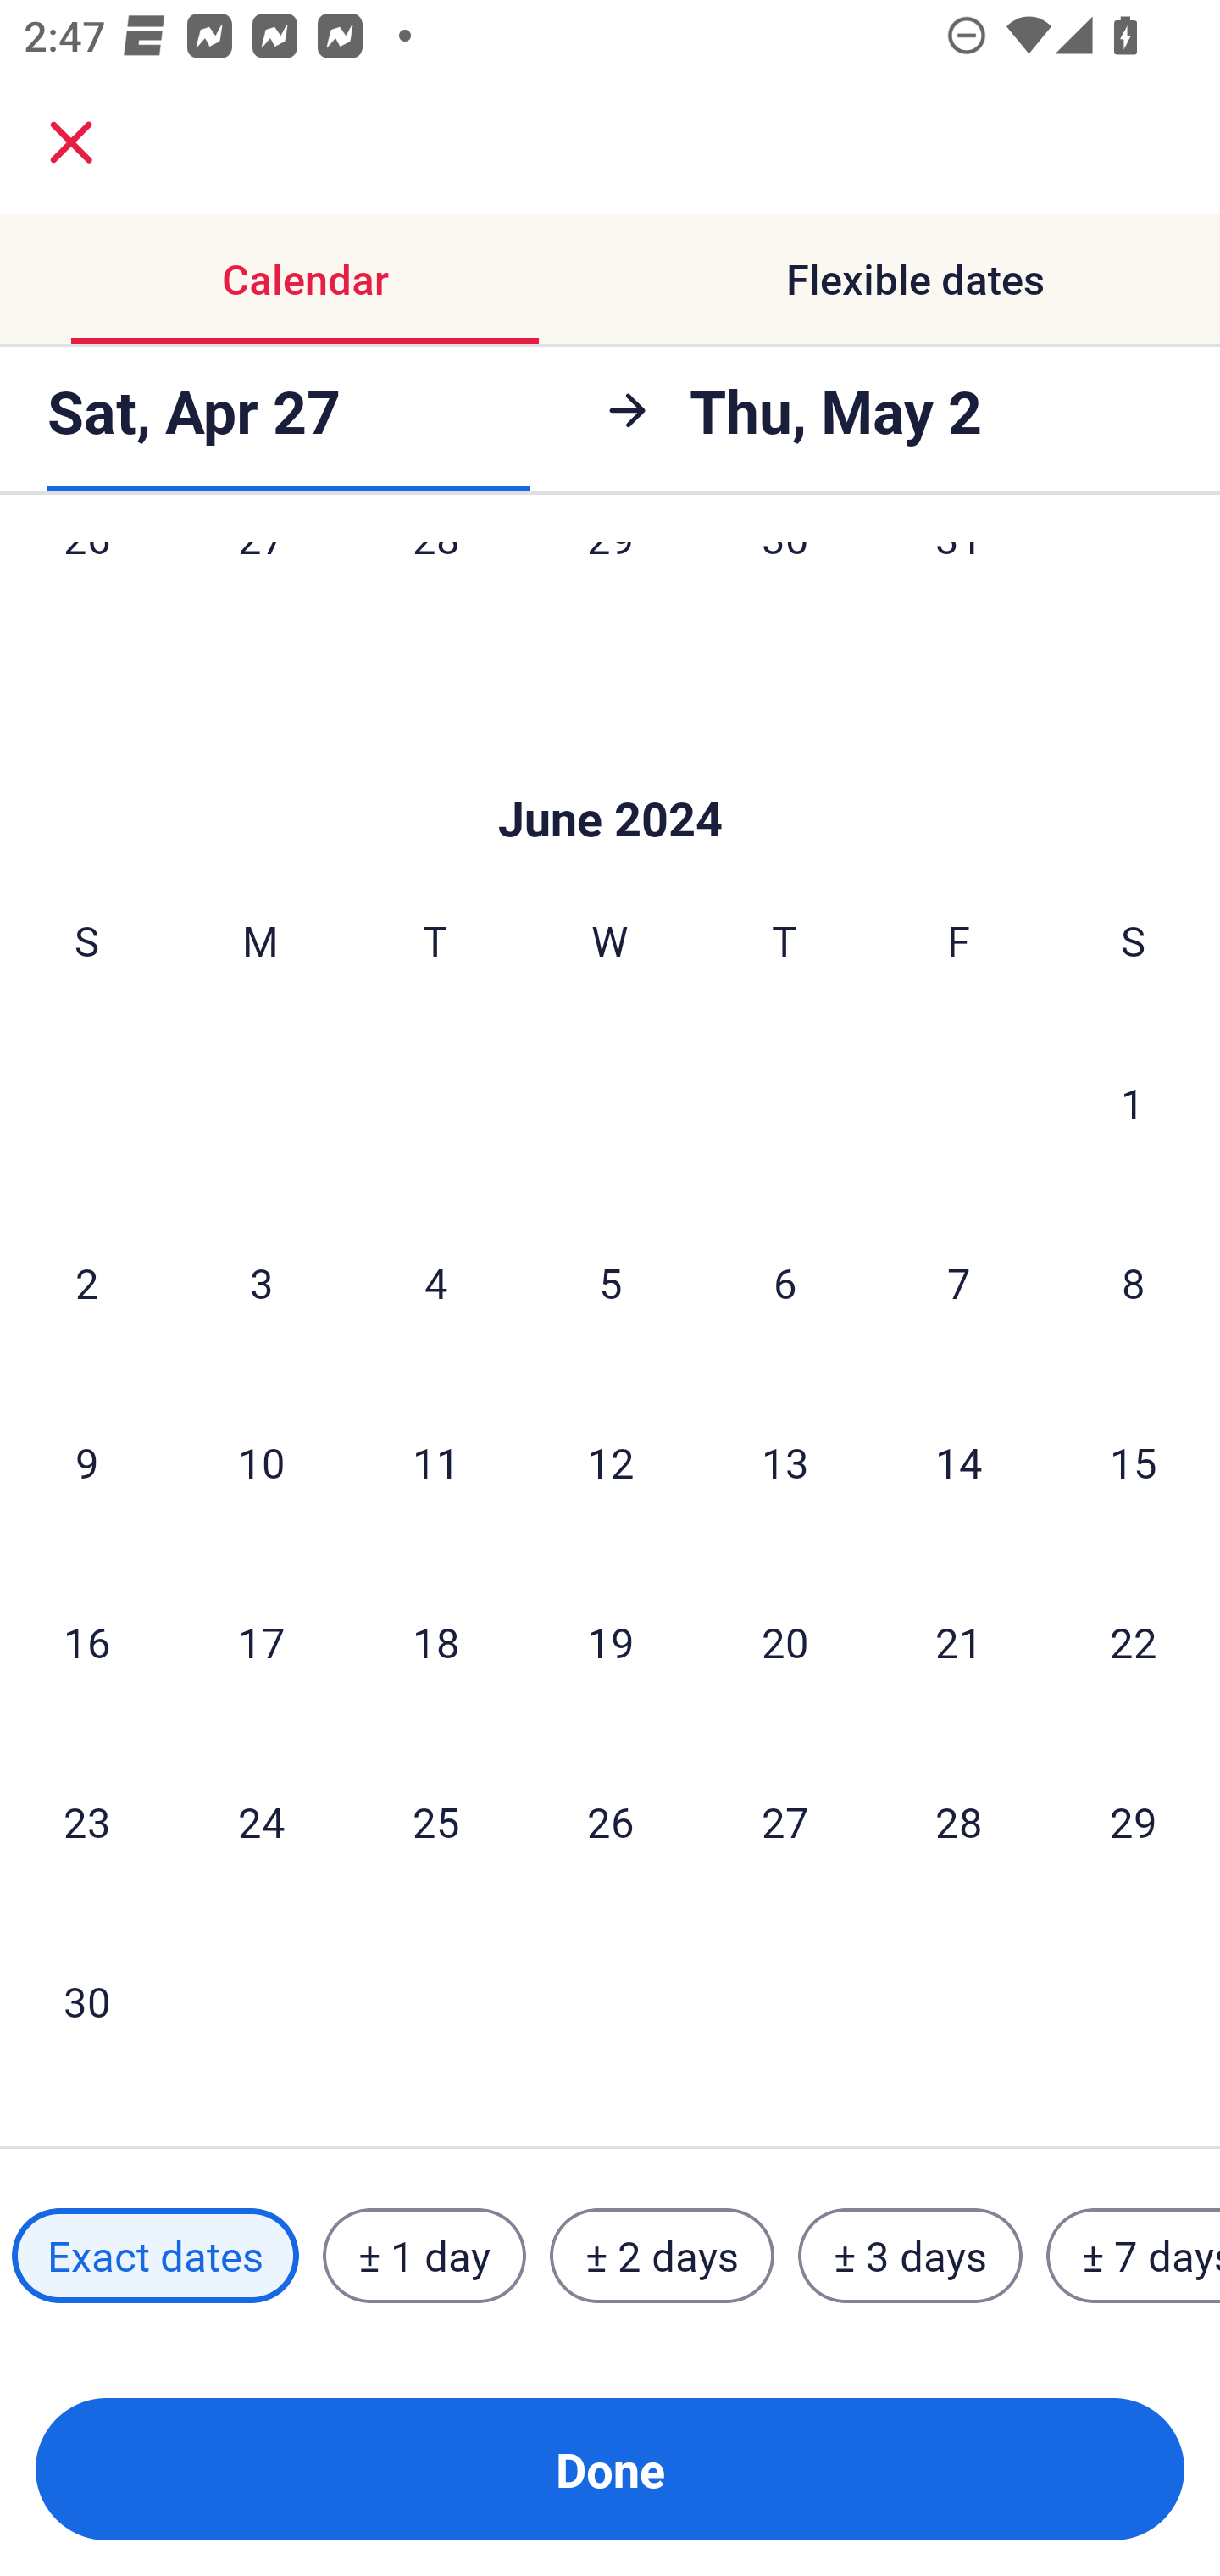 This screenshot has height=2576, width=1220. I want to click on ± 7 days, so click(1134, 2255).